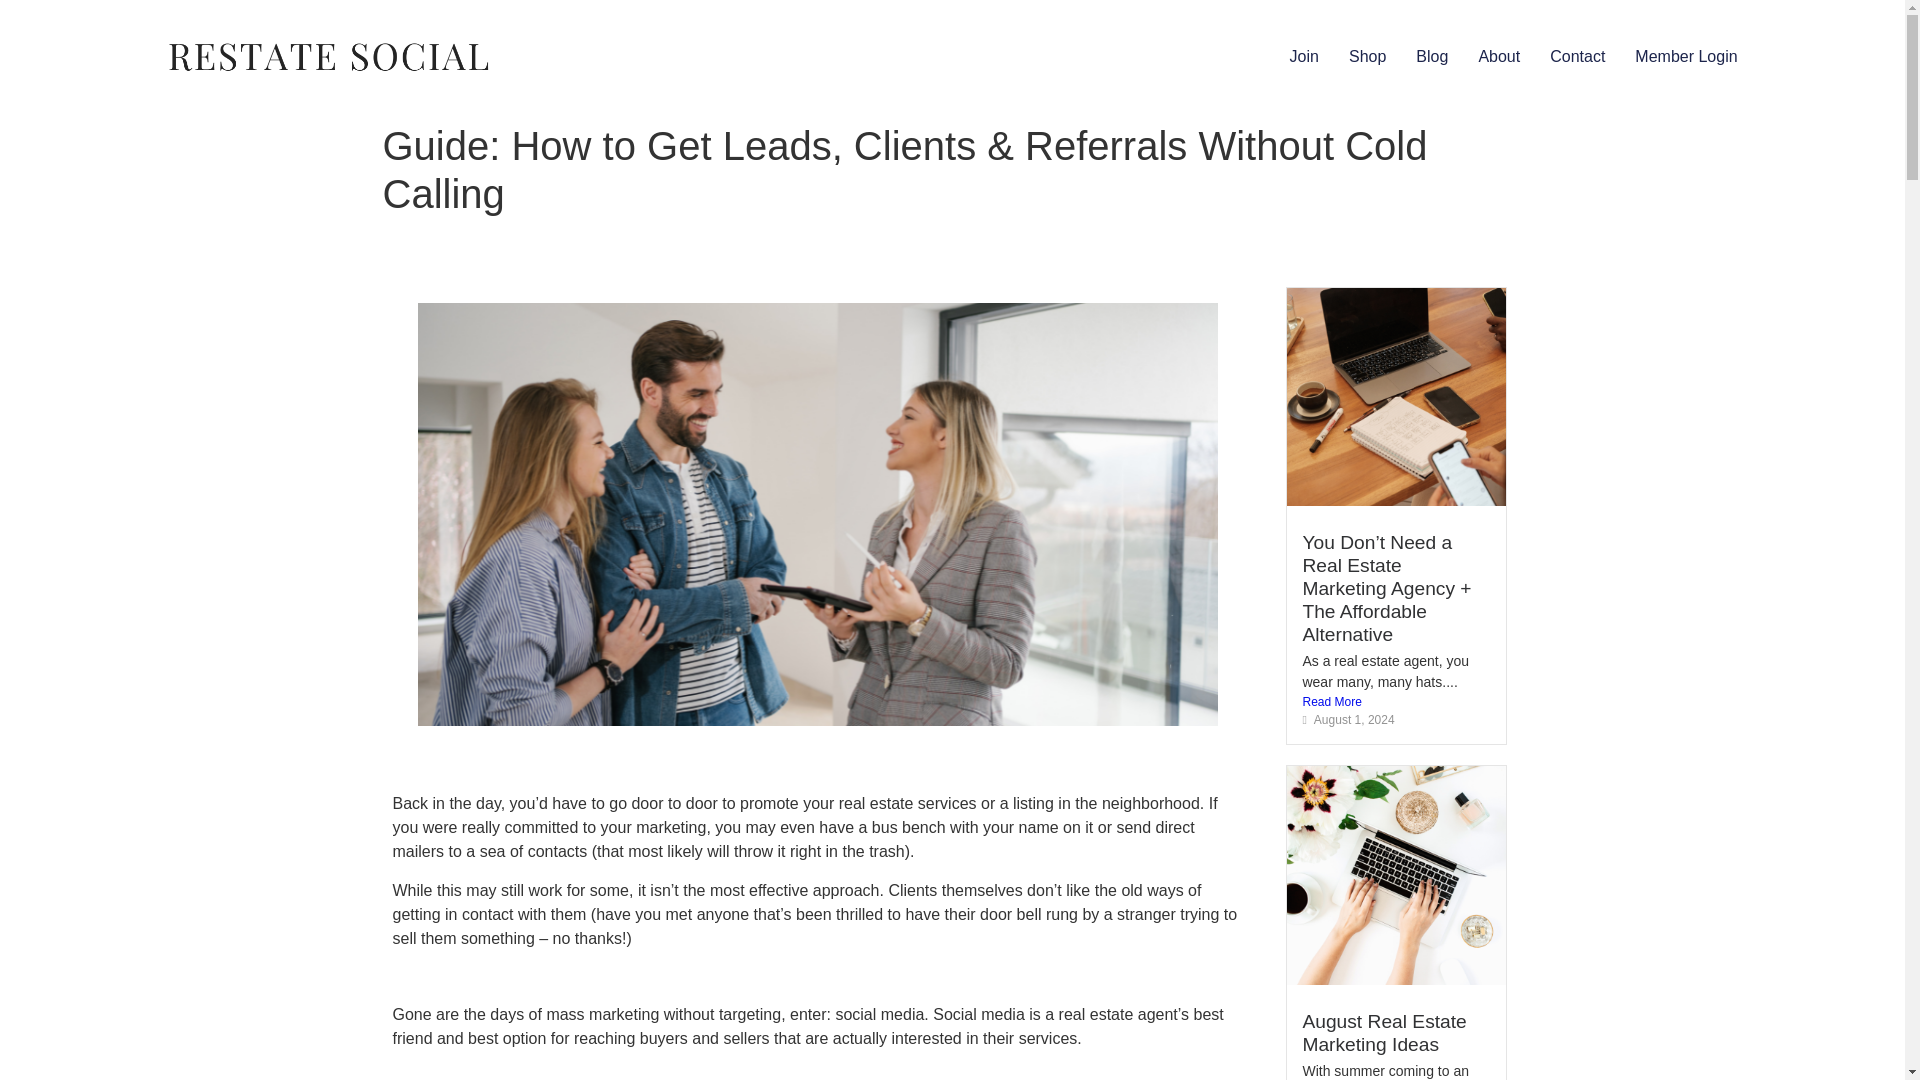  What do you see at coordinates (1368, 57) in the screenshot?
I see `Shop` at bounding box center [1368, 57].